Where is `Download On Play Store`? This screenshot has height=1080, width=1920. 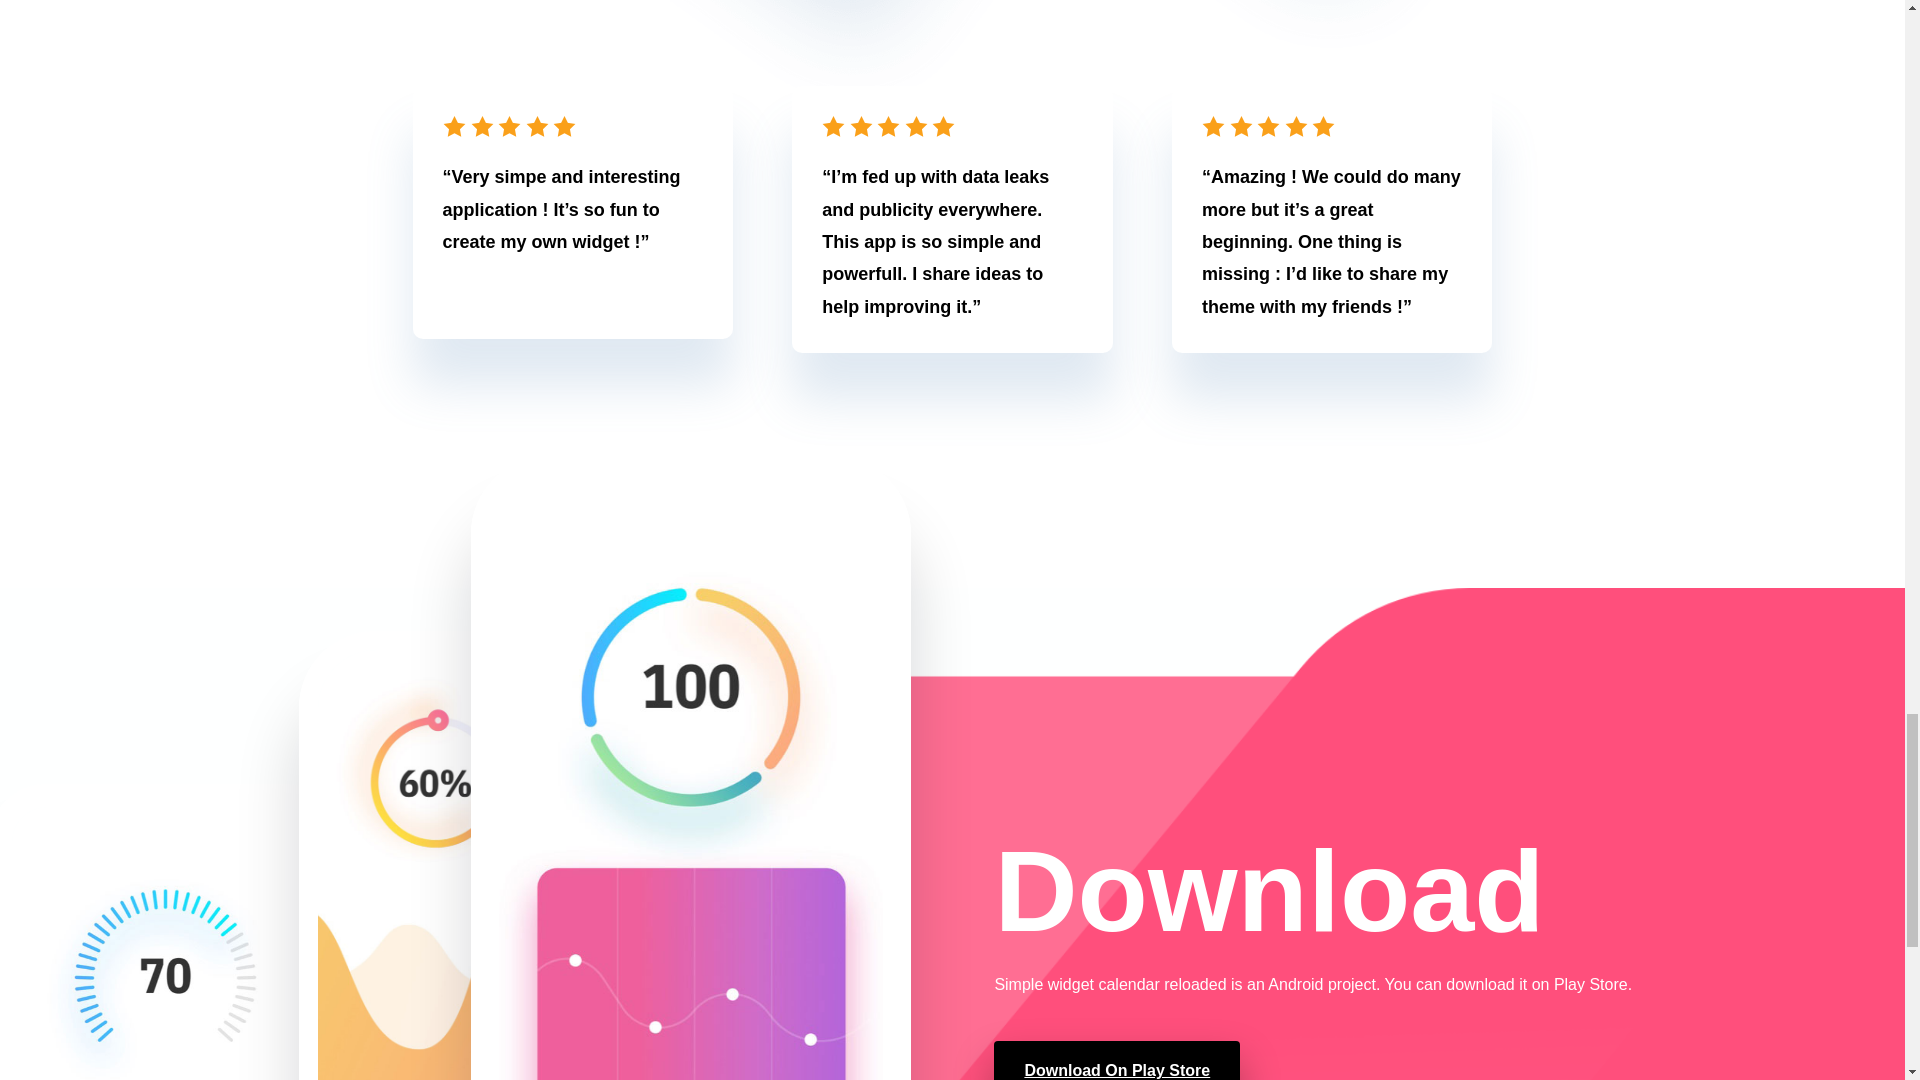
Download On Play Store is located at coordinates (1117, 1060).